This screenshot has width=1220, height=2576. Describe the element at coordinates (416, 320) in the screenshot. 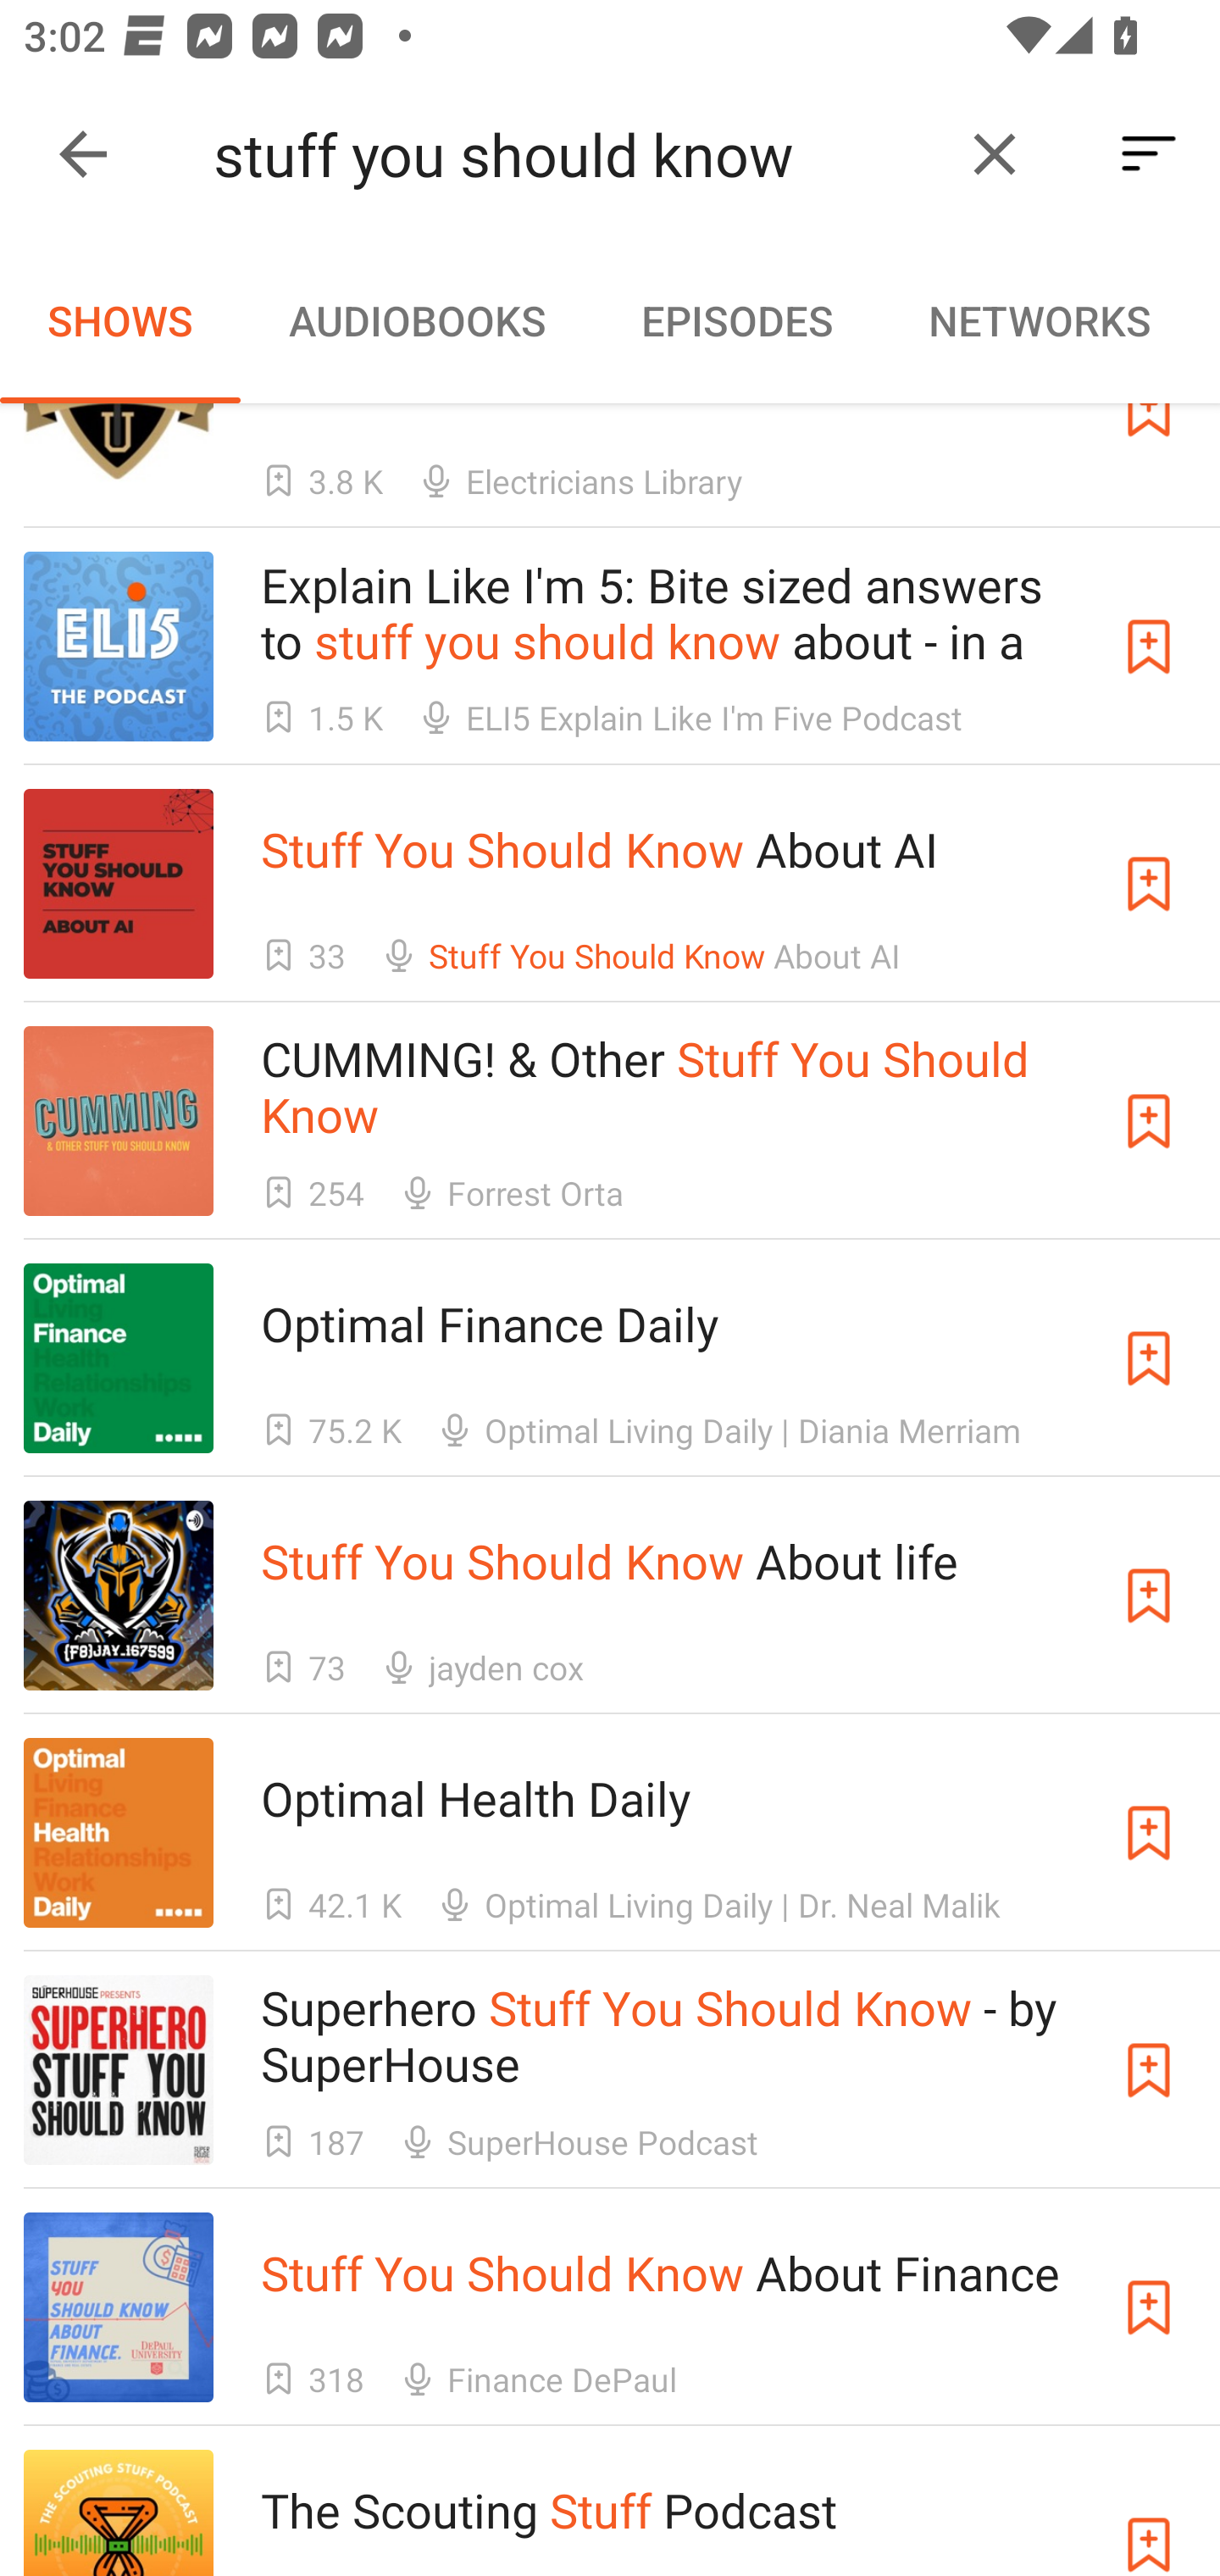

I see `AUDIOBOOKS` at that location.